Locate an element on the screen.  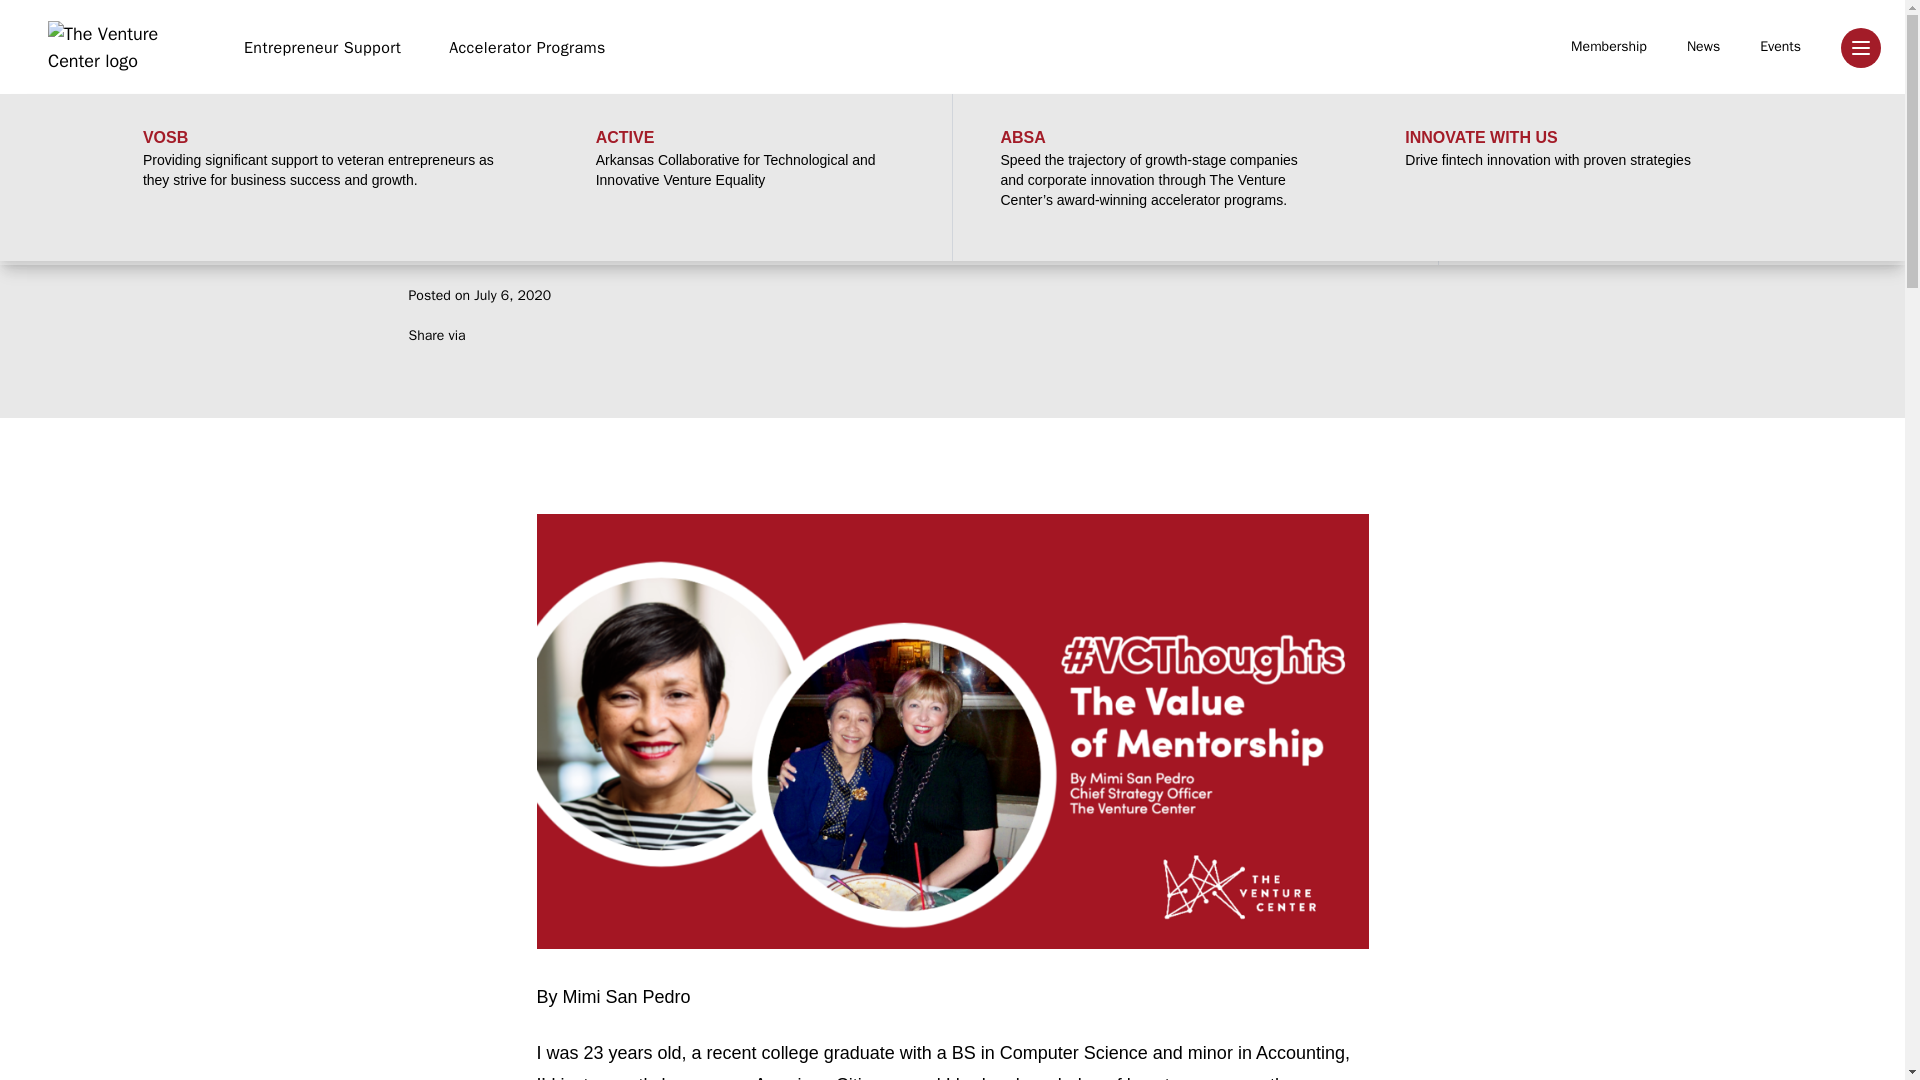
Membership is located at coordinates (1608, 47).